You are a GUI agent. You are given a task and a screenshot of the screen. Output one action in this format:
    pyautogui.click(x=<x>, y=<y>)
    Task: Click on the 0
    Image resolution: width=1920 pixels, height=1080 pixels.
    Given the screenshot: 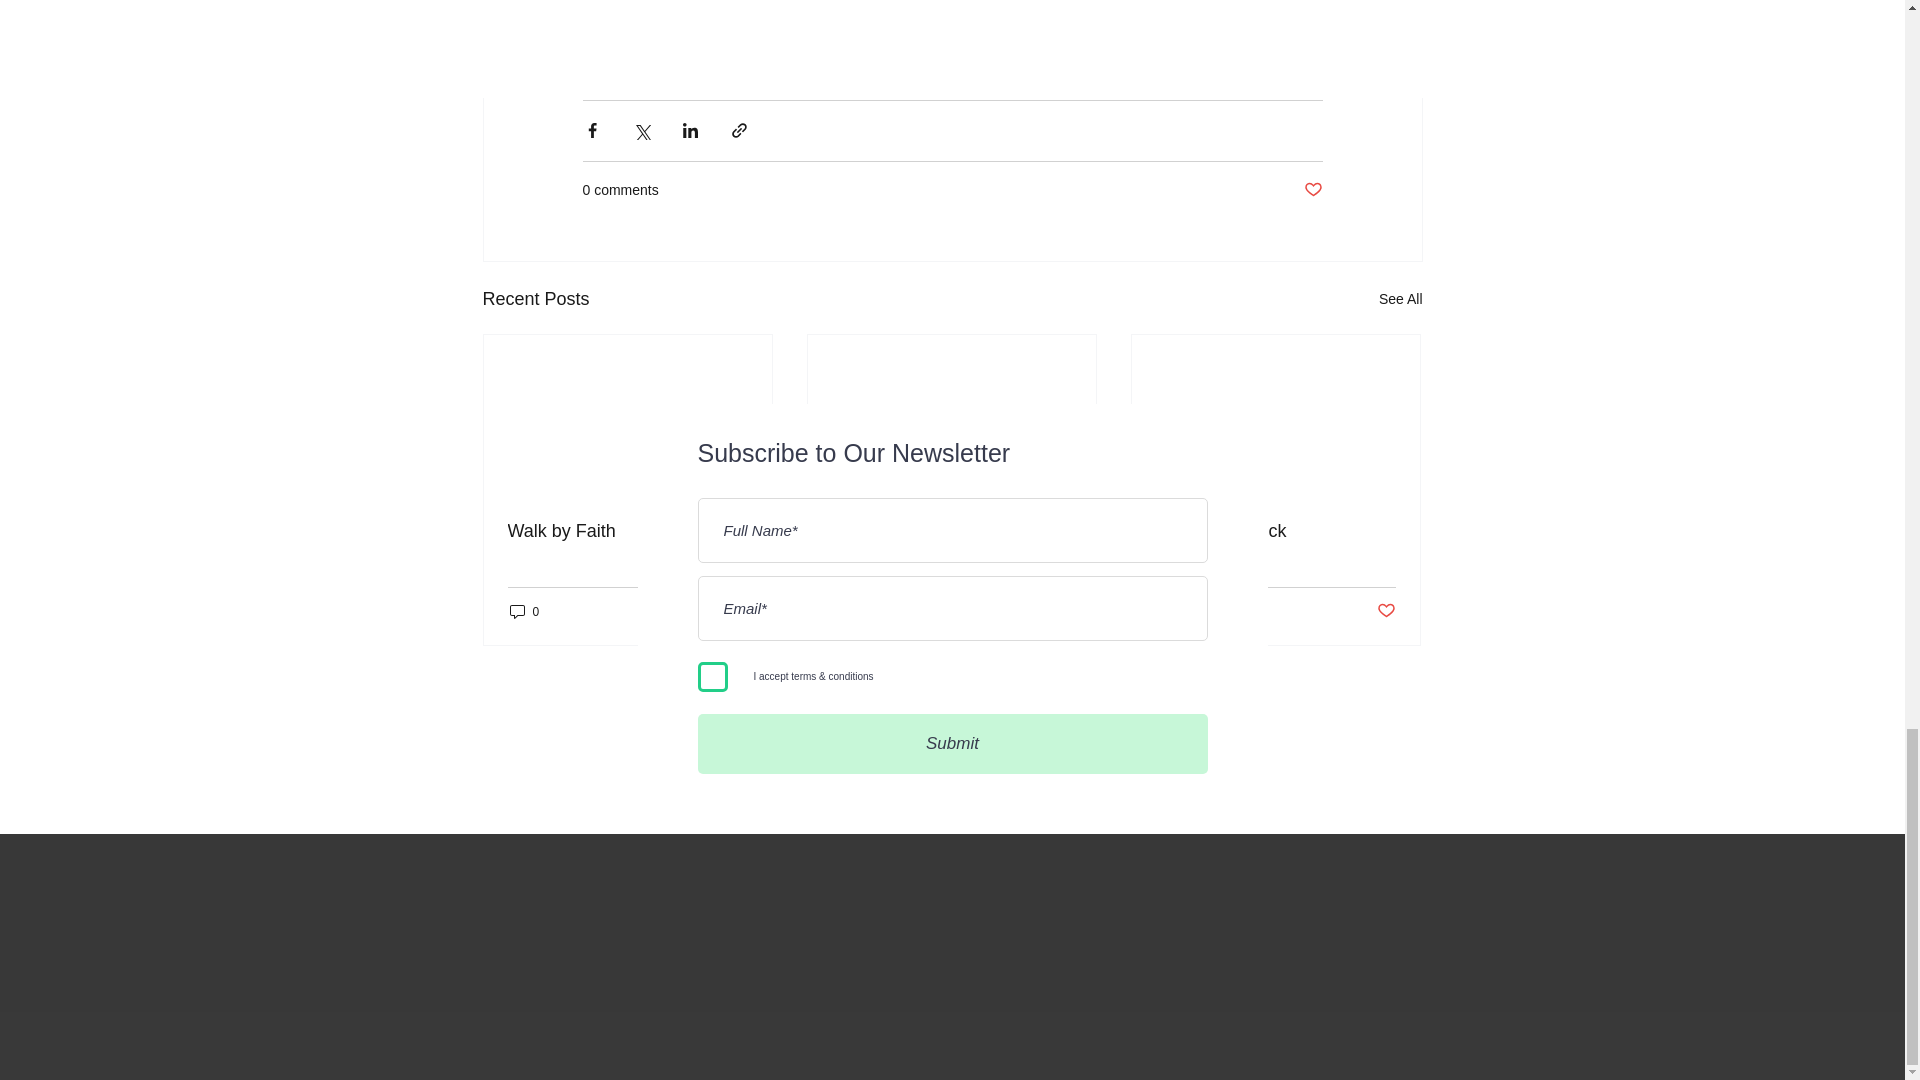 What is the action you would take?
    pyautogui.click(x=524, y=611)
    